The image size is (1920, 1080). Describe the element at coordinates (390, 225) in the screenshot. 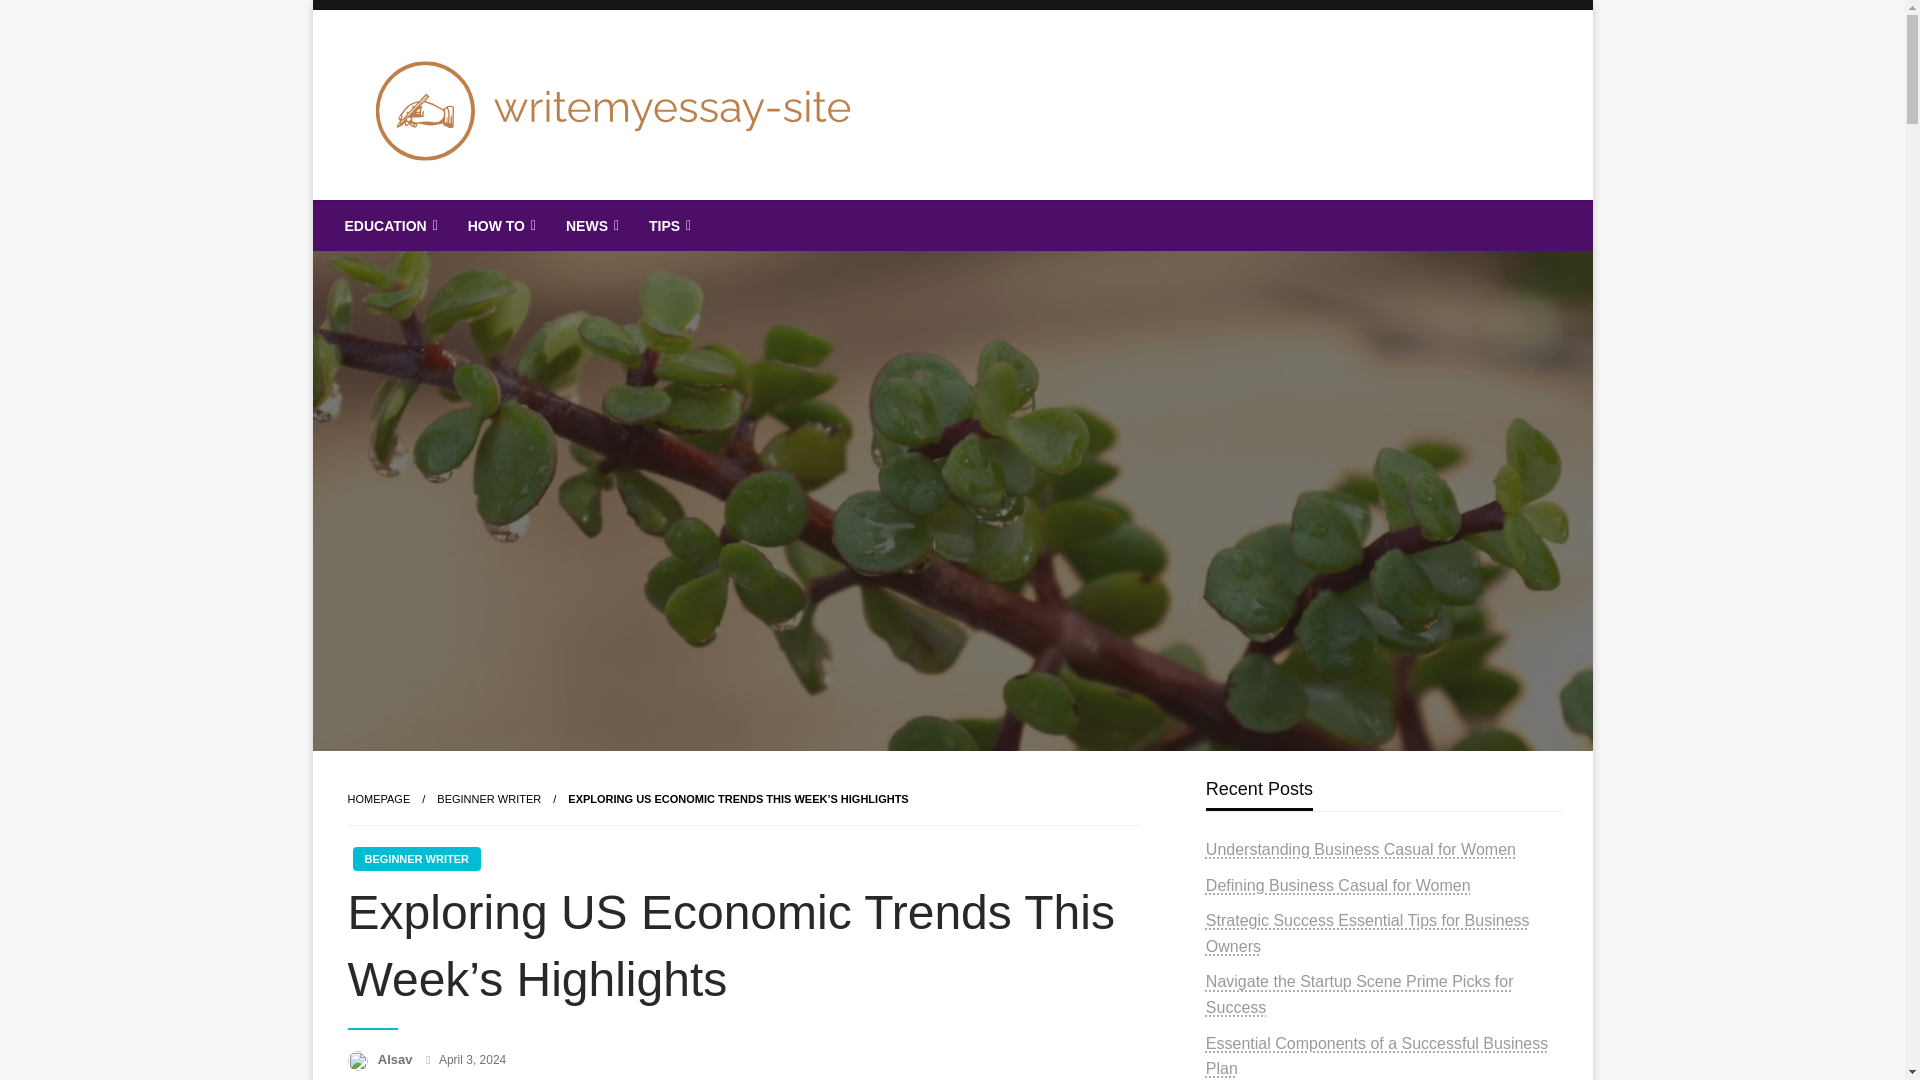

I see `EDUCATION` at that location.